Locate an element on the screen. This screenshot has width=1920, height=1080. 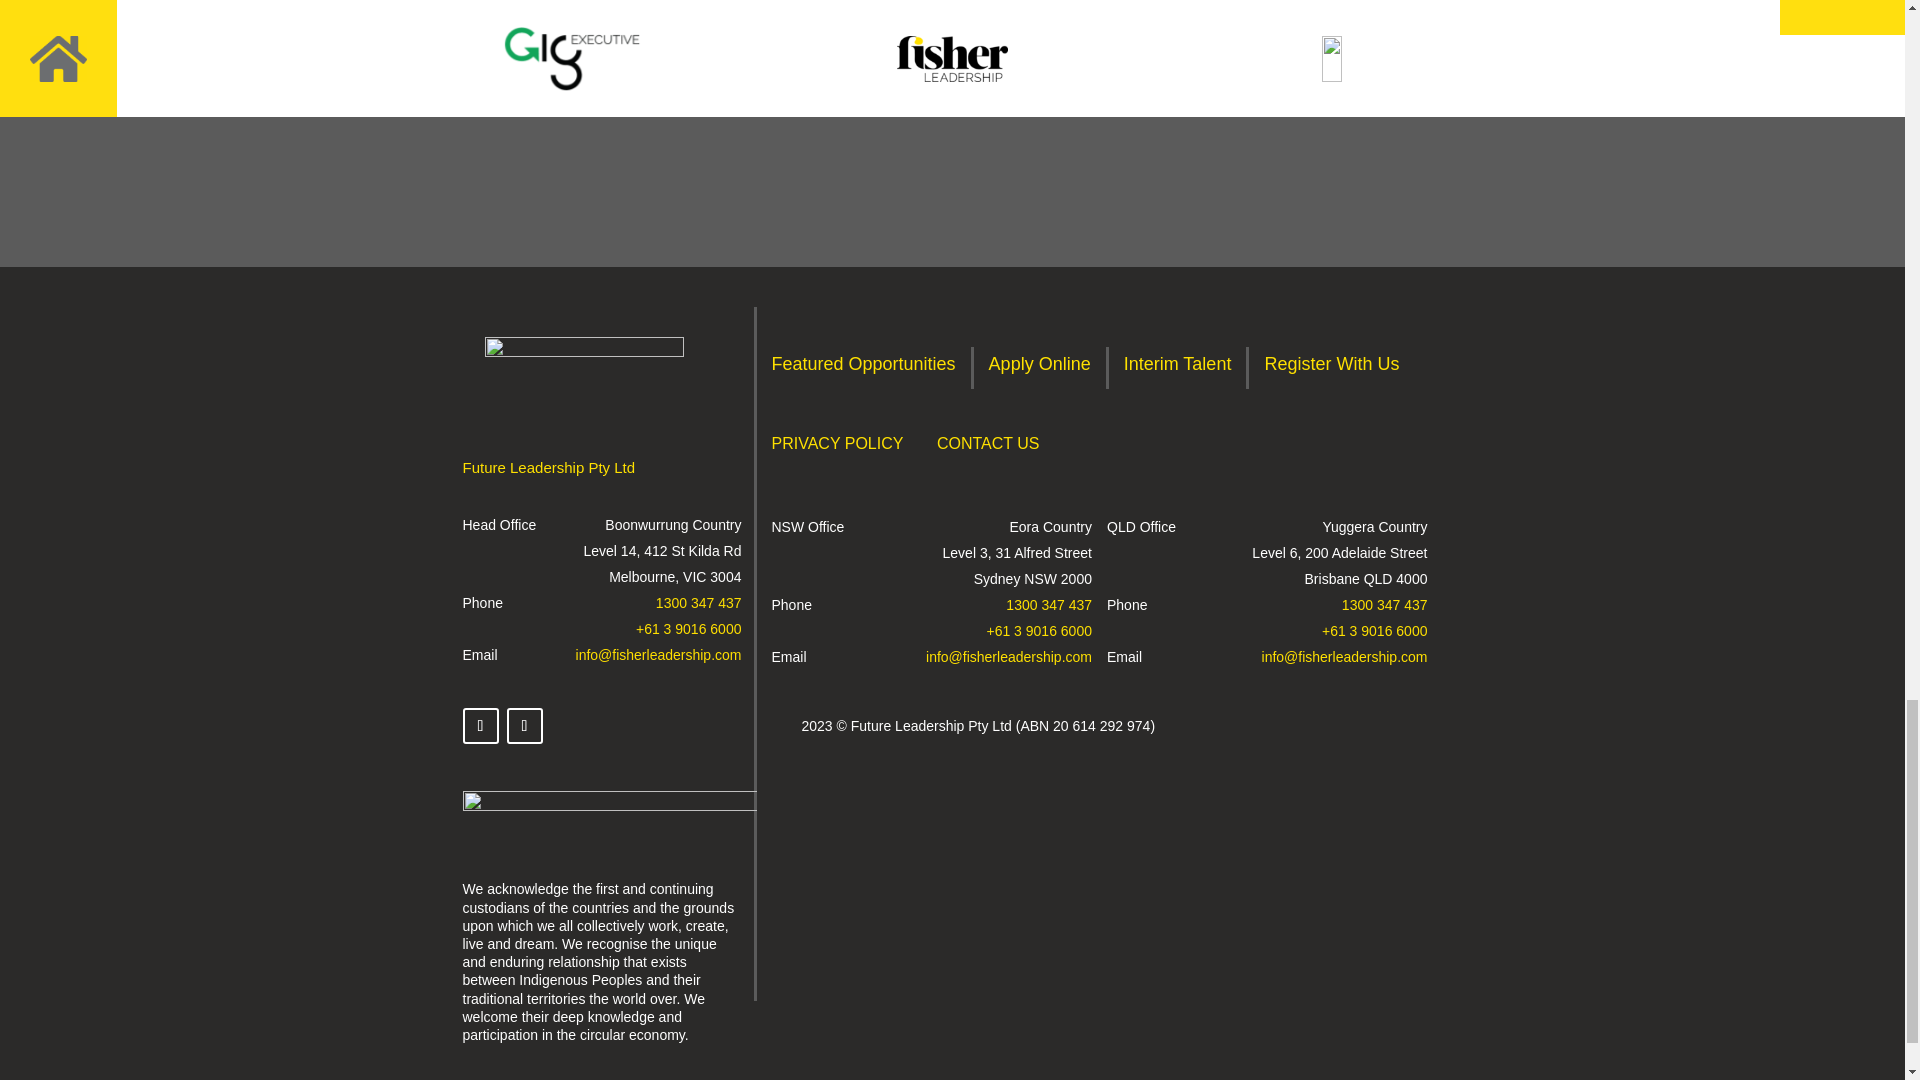
Subscribe is located at coordinates (1388, 50).